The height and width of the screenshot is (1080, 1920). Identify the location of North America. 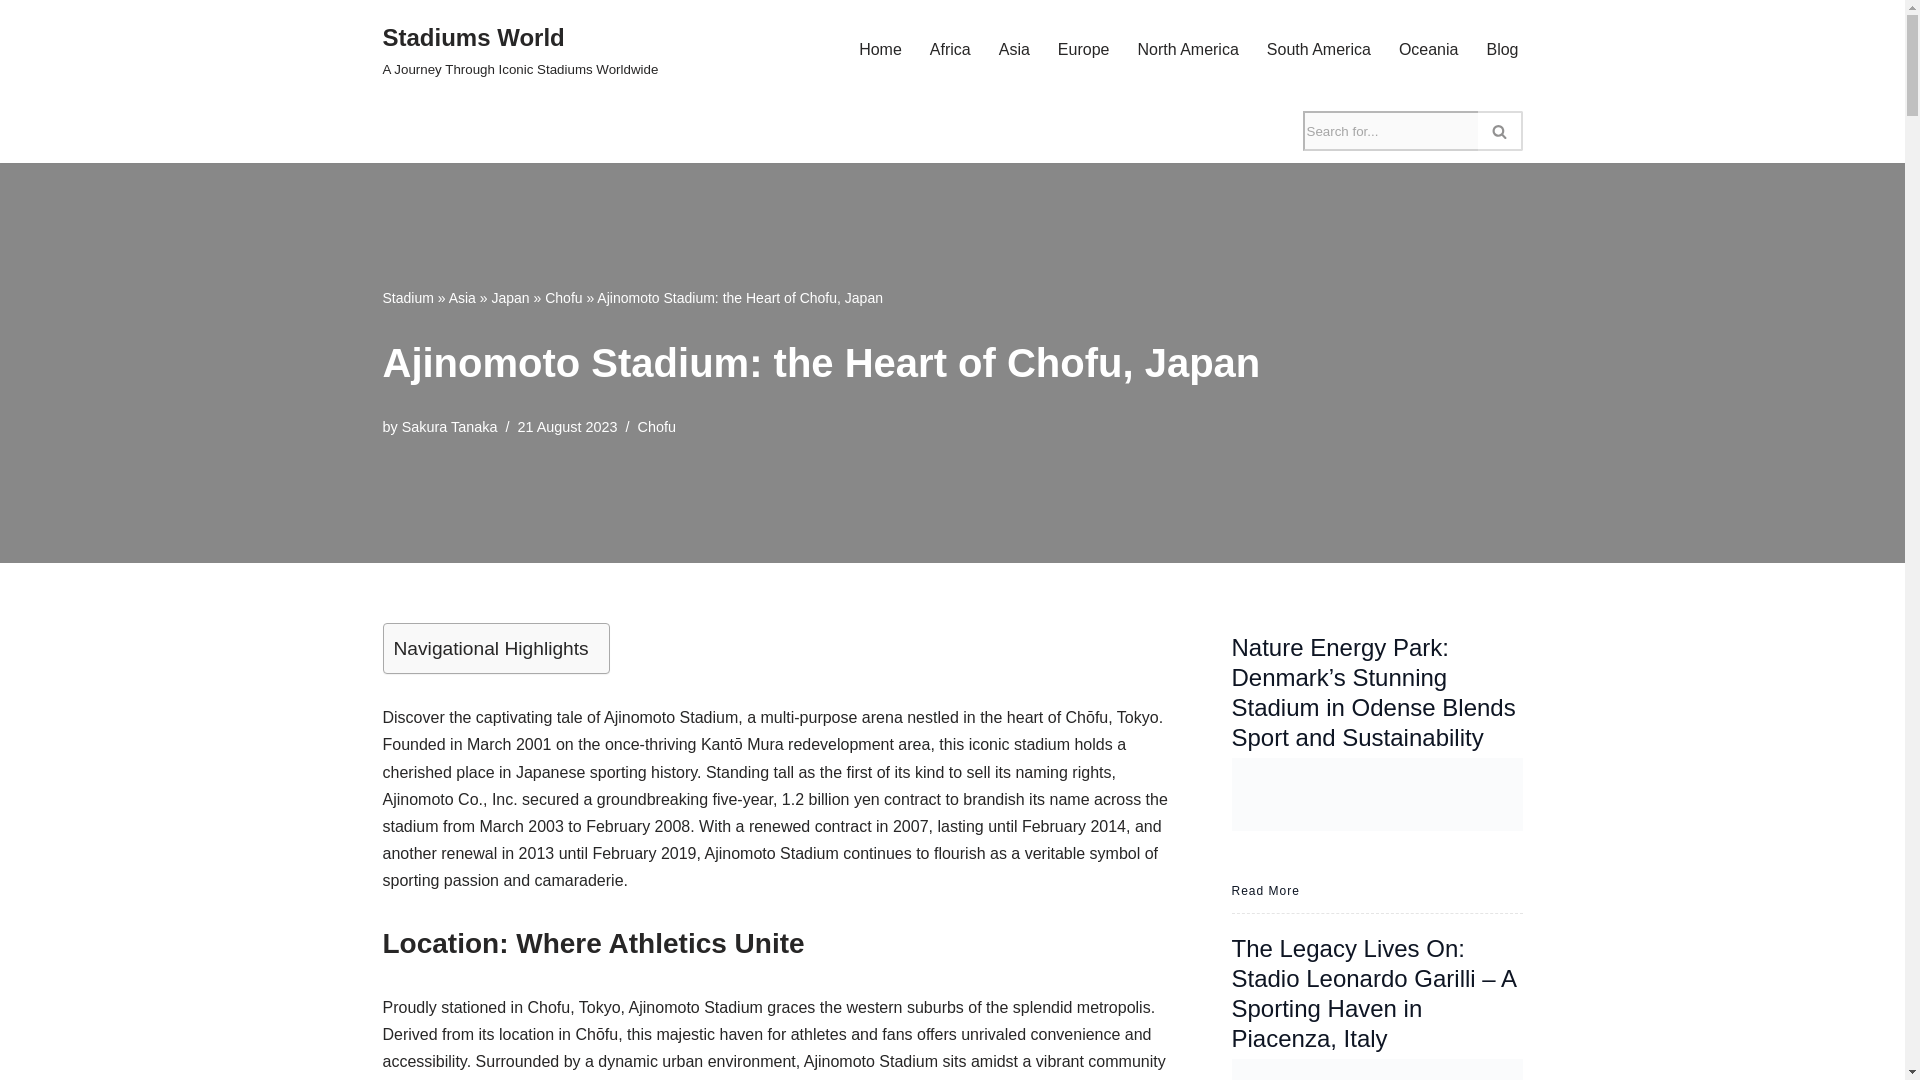
(15, 42).